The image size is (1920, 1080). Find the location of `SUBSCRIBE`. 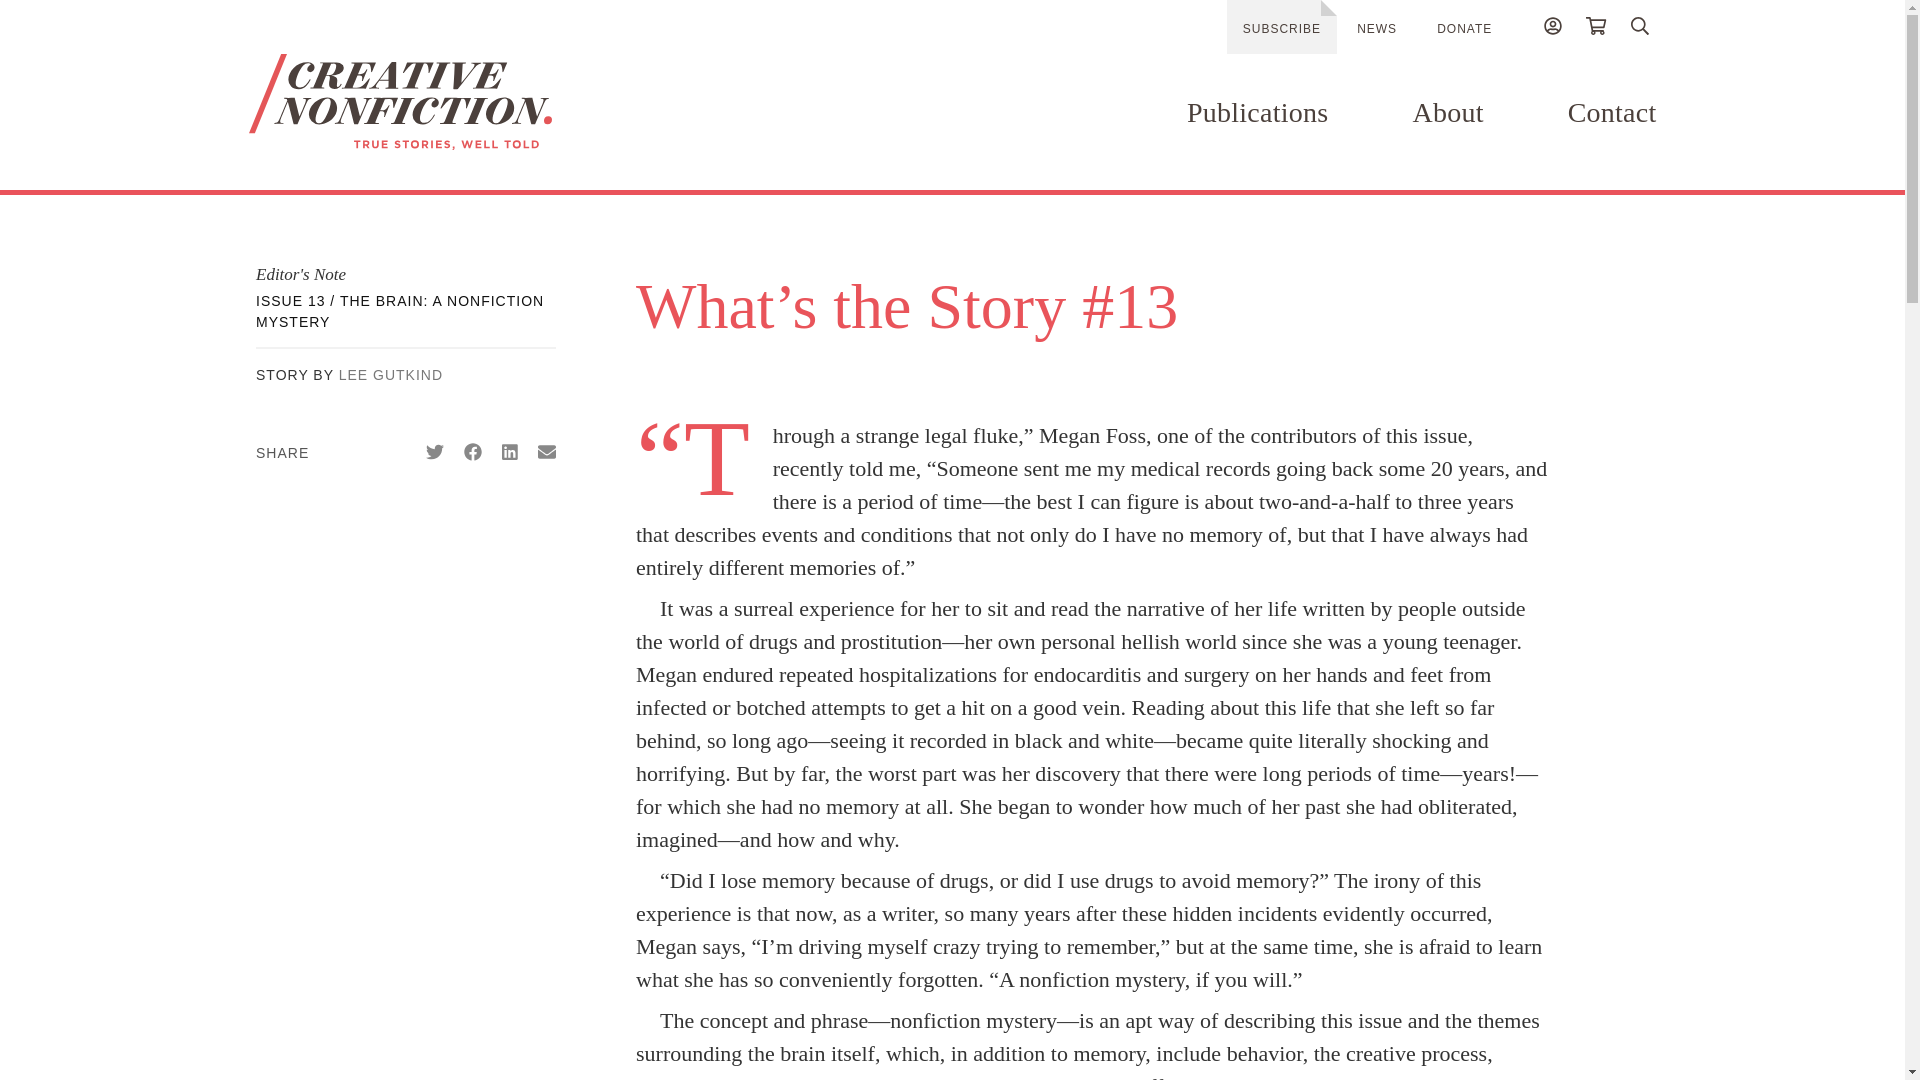

SUBSCRIBE is located at coordinates (1281, 27).